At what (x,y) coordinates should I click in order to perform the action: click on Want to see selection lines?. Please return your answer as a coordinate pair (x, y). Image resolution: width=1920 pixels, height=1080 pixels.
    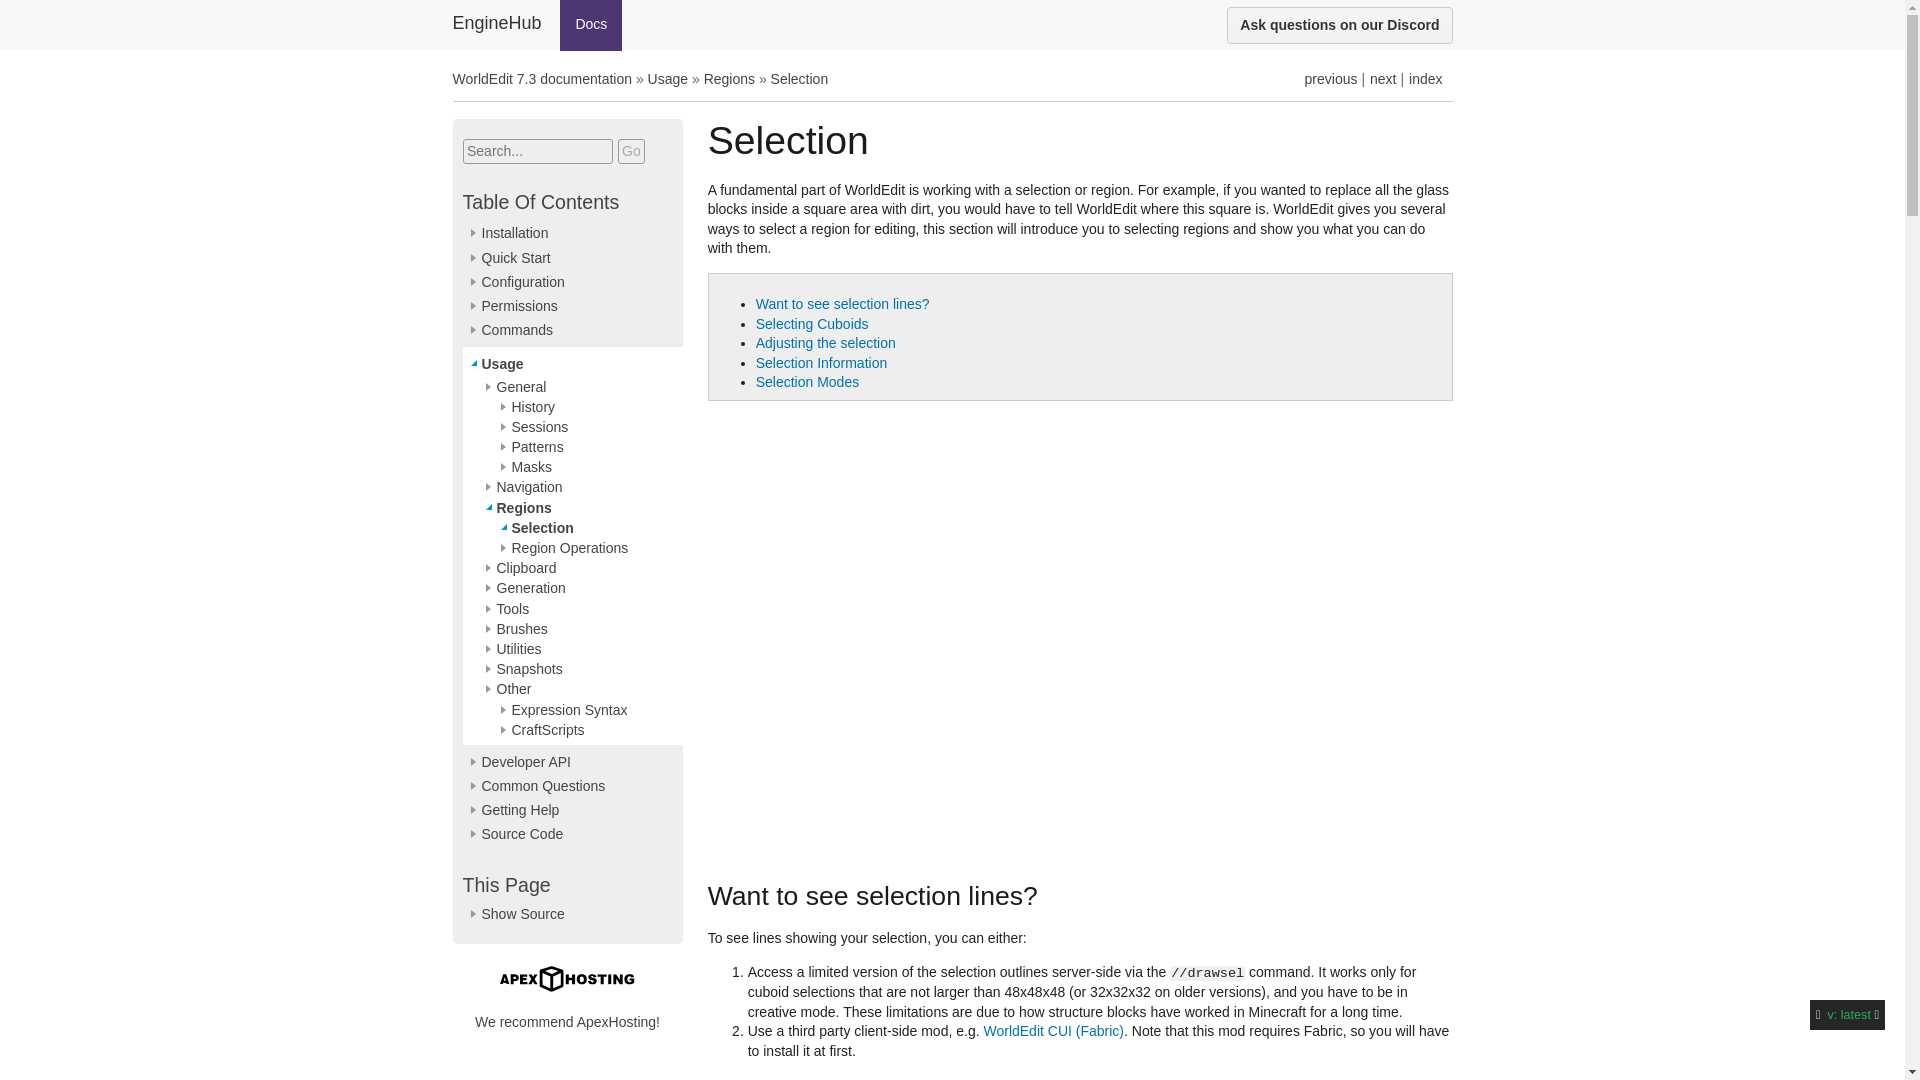
    Looking at the image, I should click on (842, 304).